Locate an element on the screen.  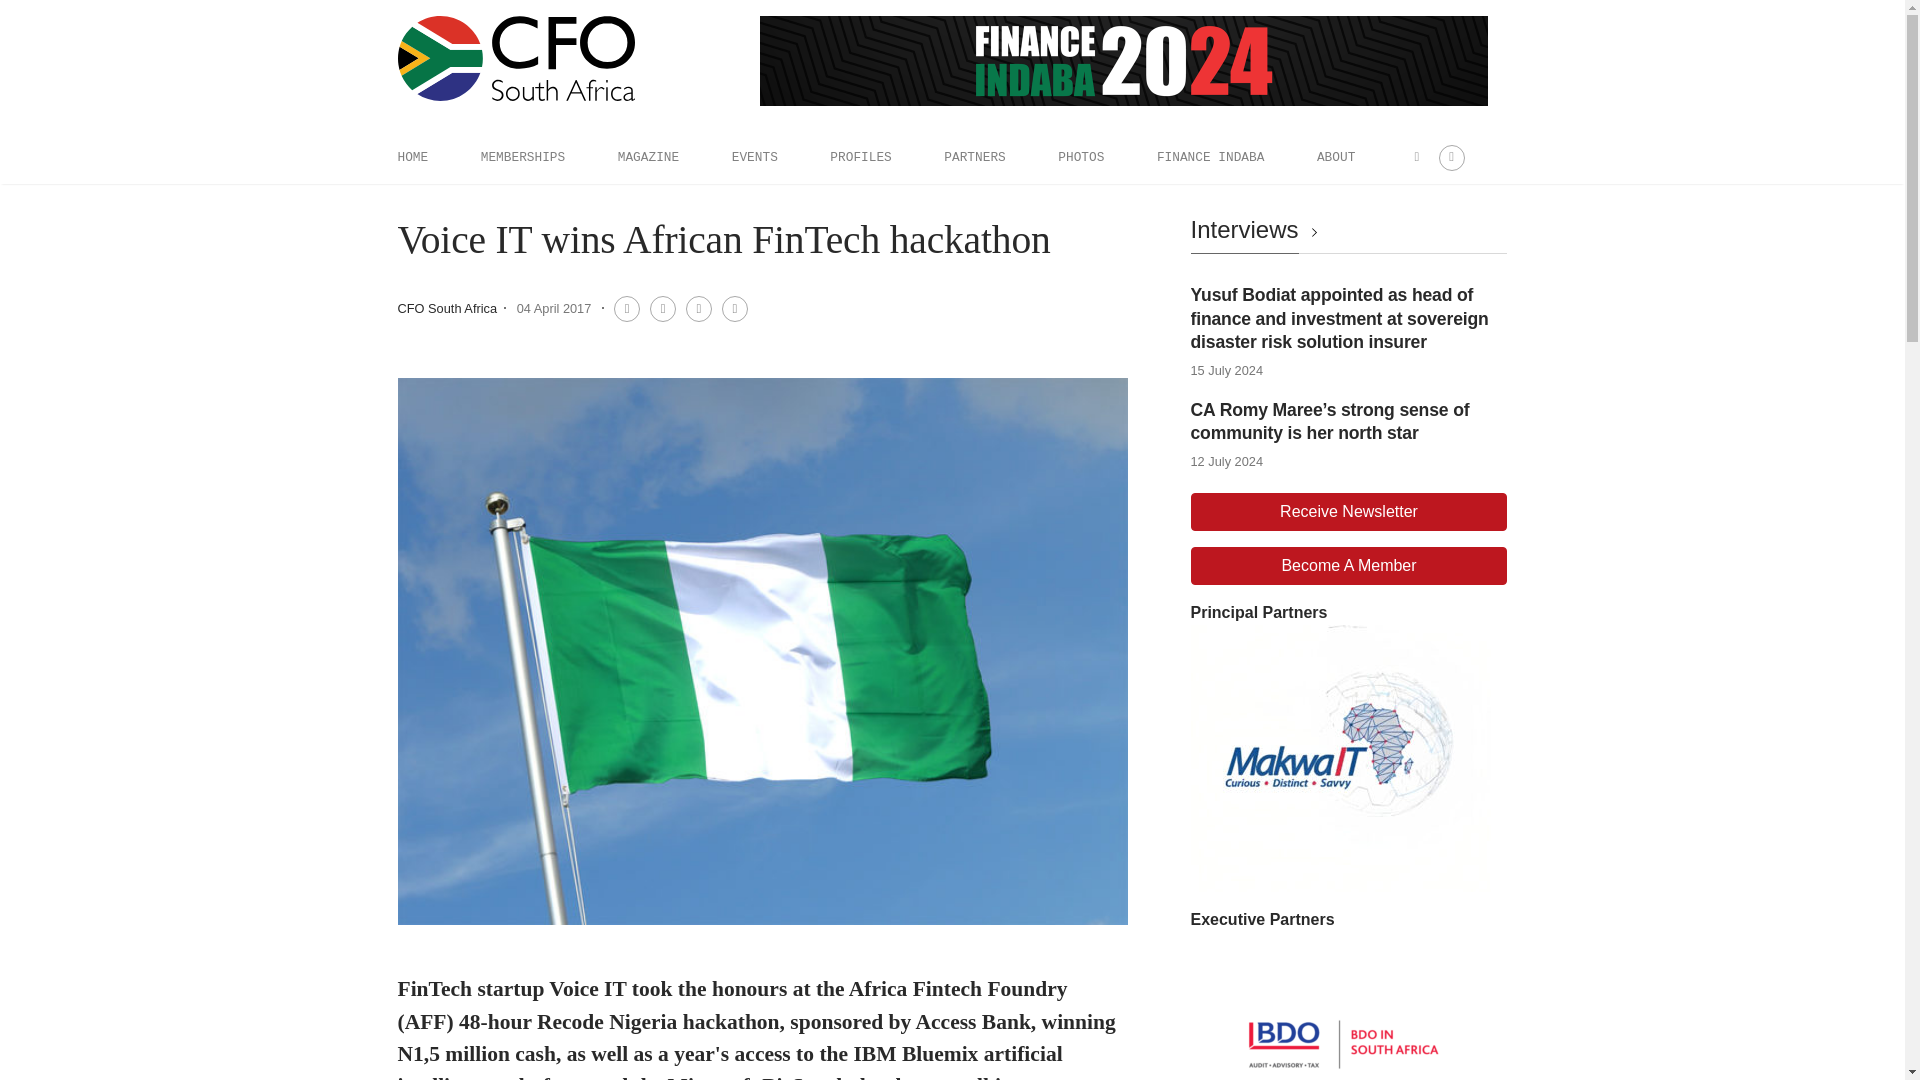
Interviews is located at coordinates (1257, 230).